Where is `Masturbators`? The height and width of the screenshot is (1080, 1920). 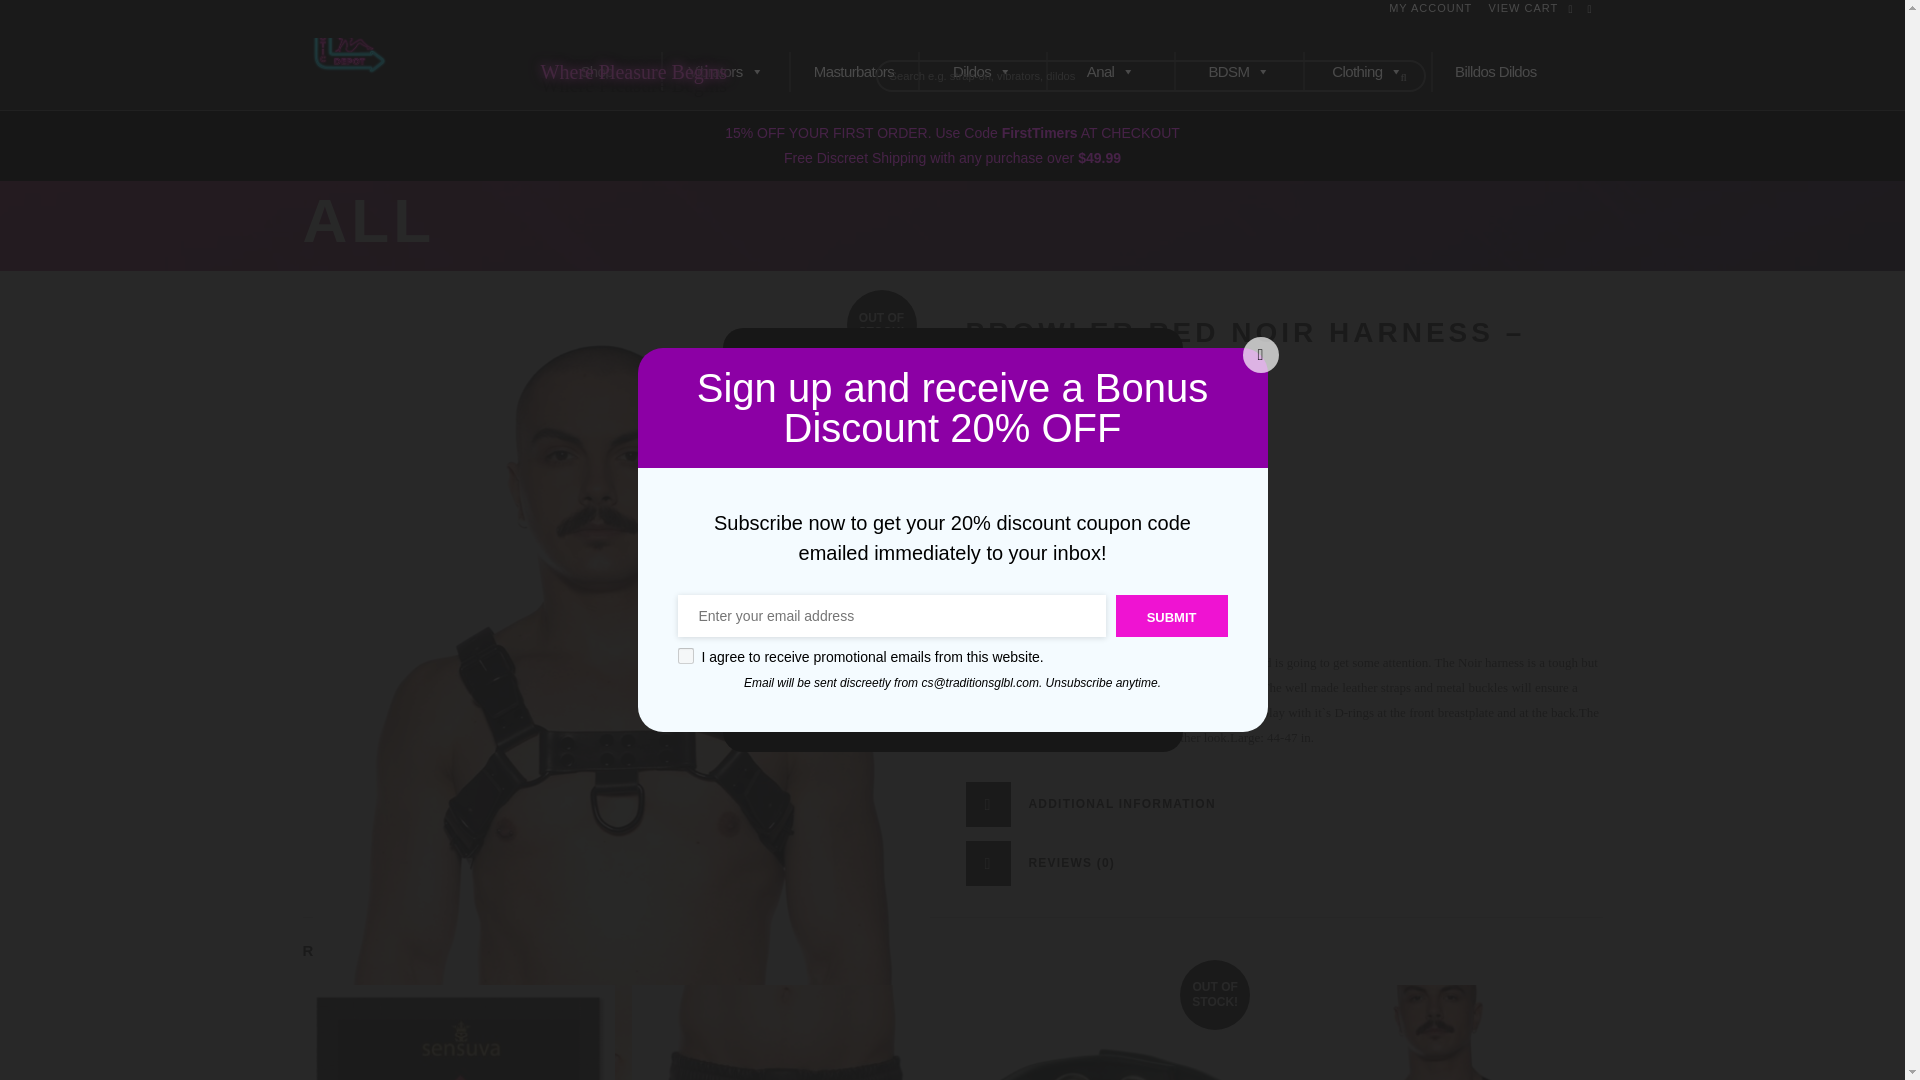
Masturbators is located at coordinates (853, 71).